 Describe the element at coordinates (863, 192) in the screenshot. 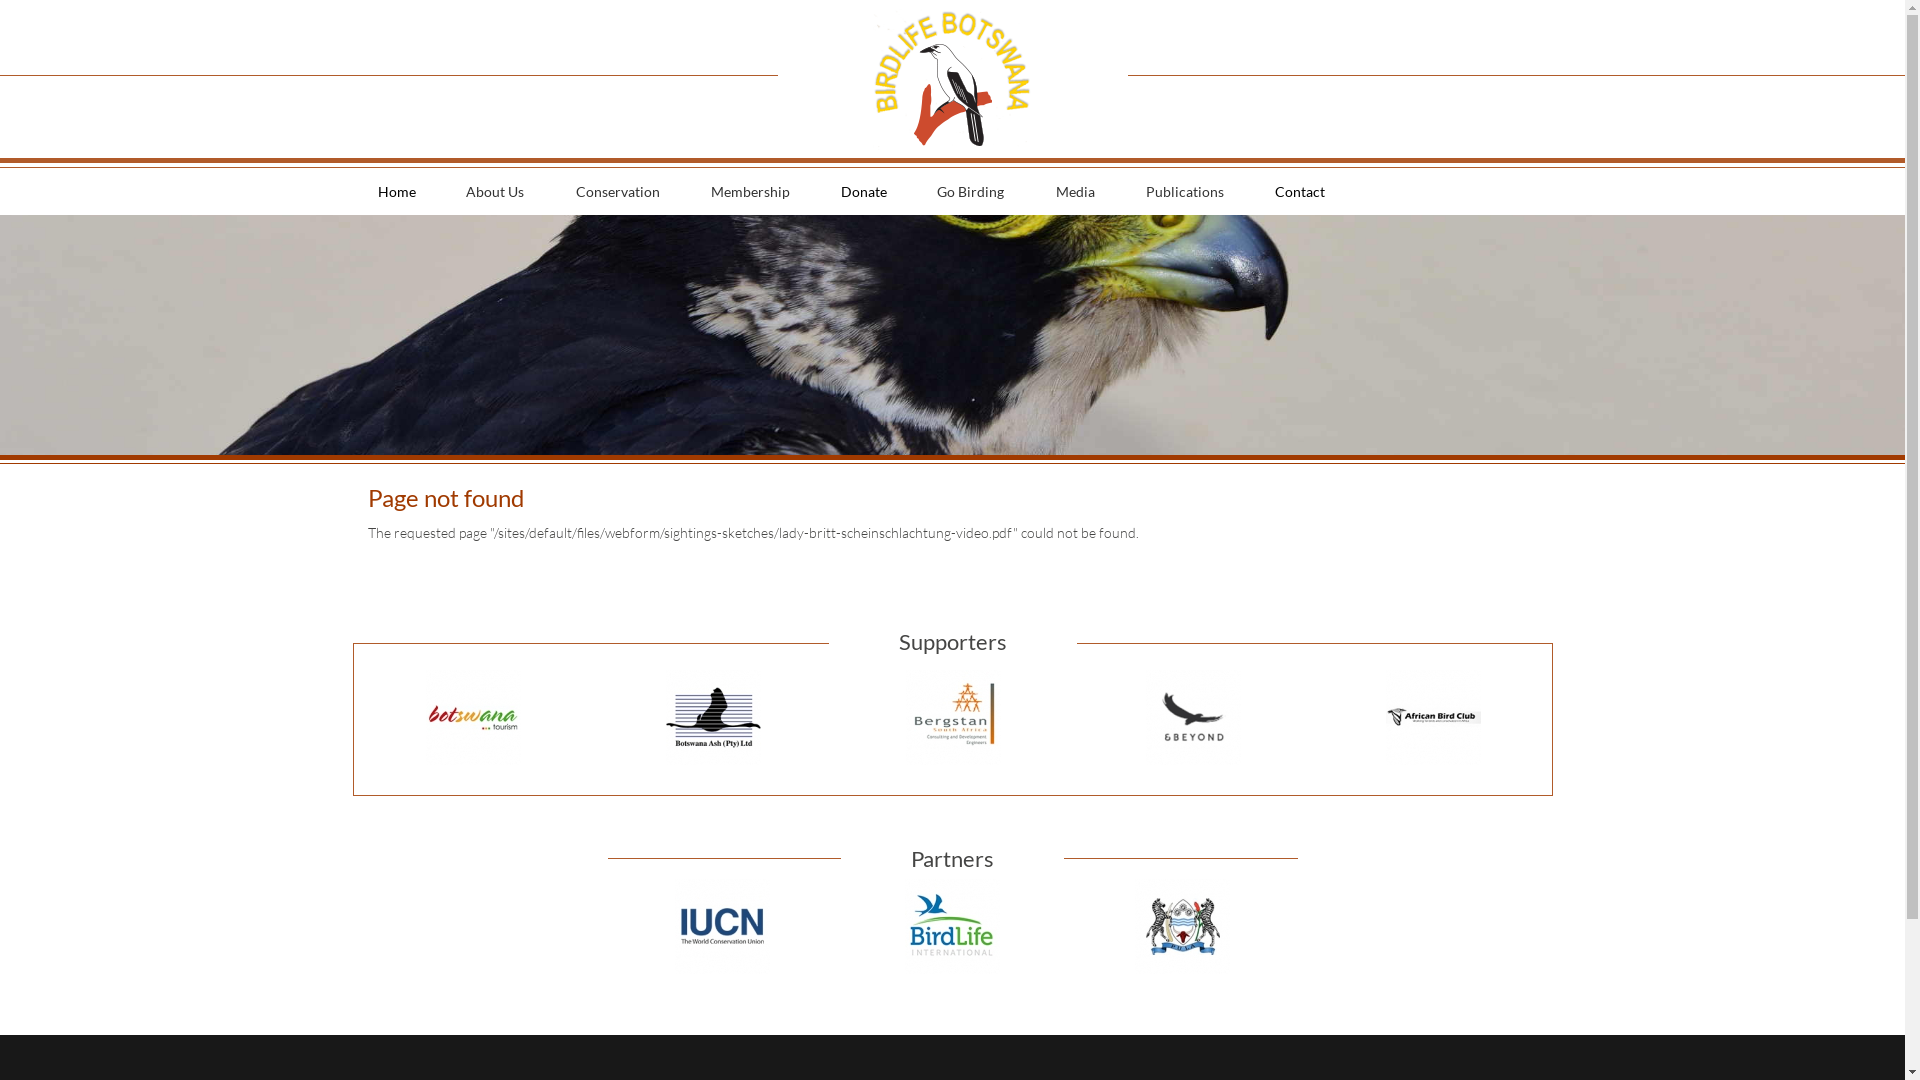

I see `Donate` at that location.